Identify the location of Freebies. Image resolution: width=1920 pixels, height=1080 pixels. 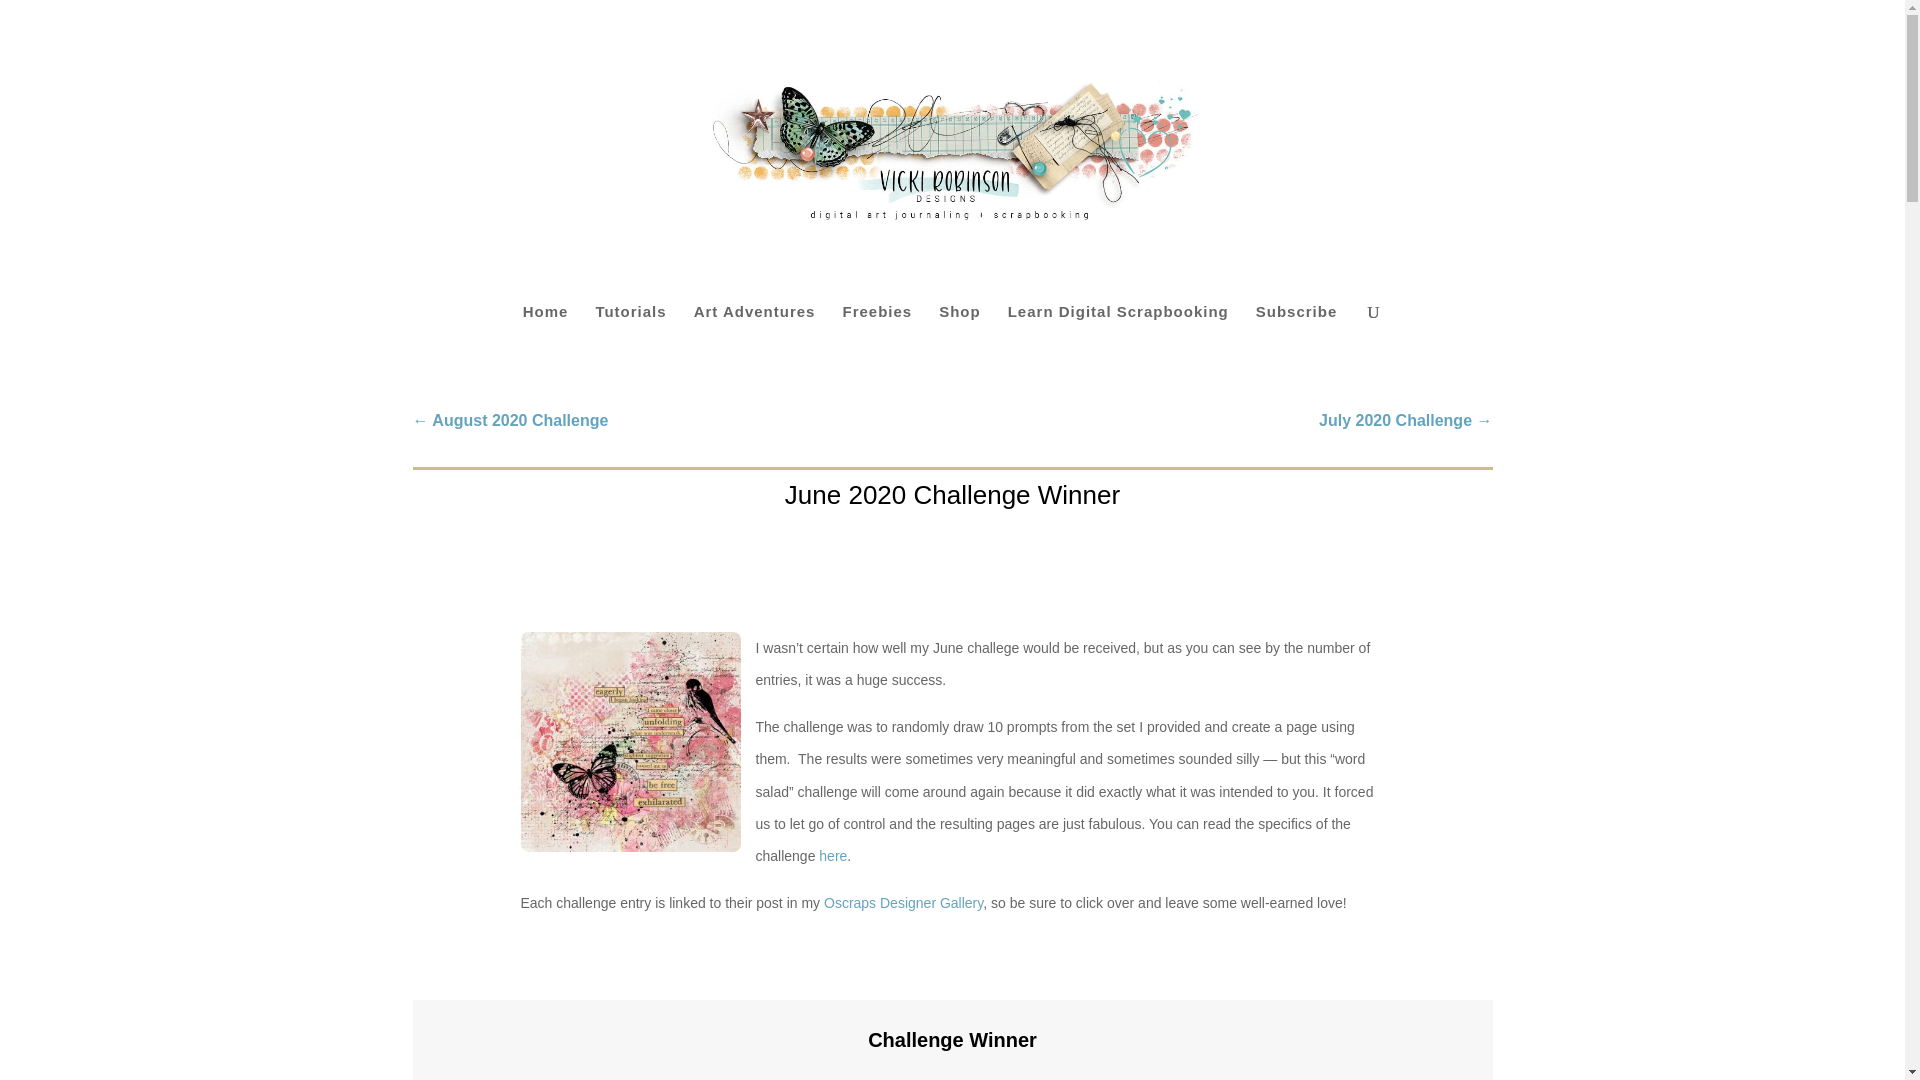
(877, 338).